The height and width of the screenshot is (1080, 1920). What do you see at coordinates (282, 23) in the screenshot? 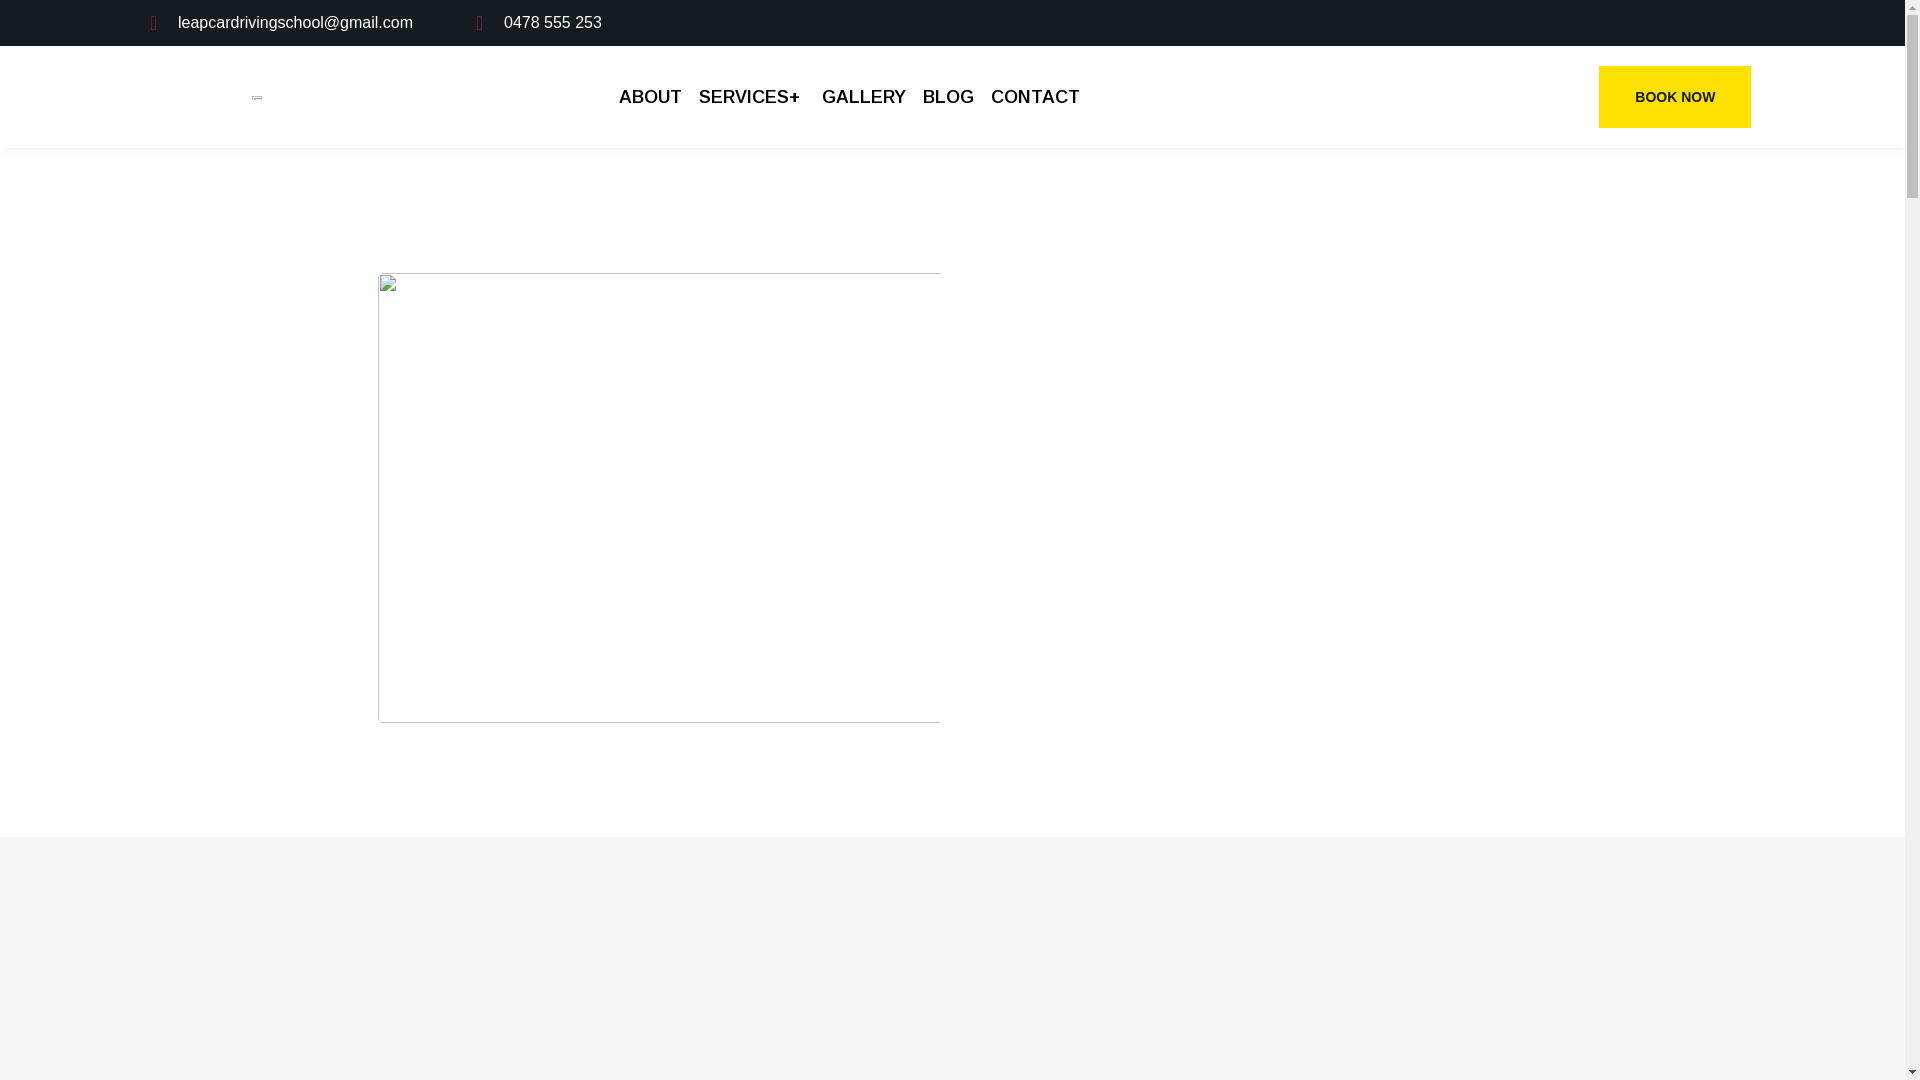
I see `leapcardrivingschool@gmail.com` at bounding box center [282, 23].